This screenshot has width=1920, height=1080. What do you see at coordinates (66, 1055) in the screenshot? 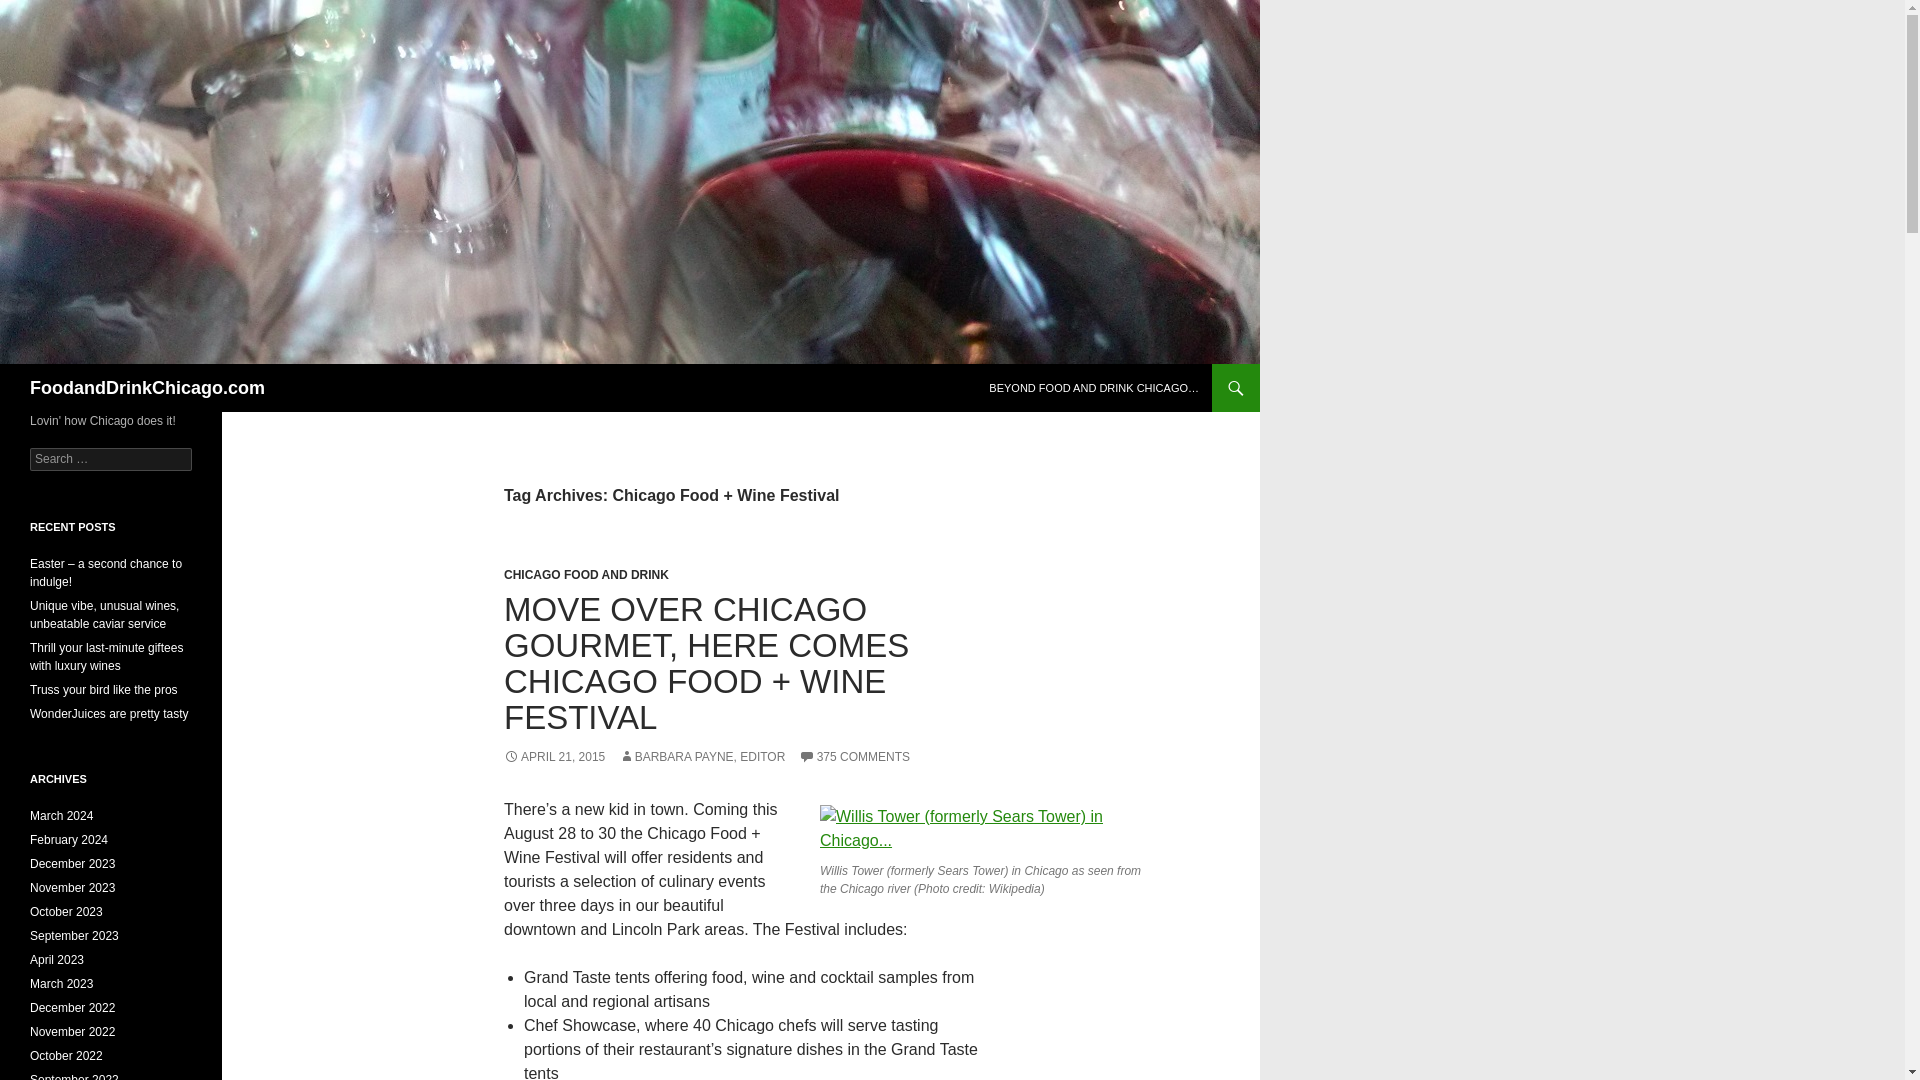
I see `October 2022` at bounding box center [66, 1055].